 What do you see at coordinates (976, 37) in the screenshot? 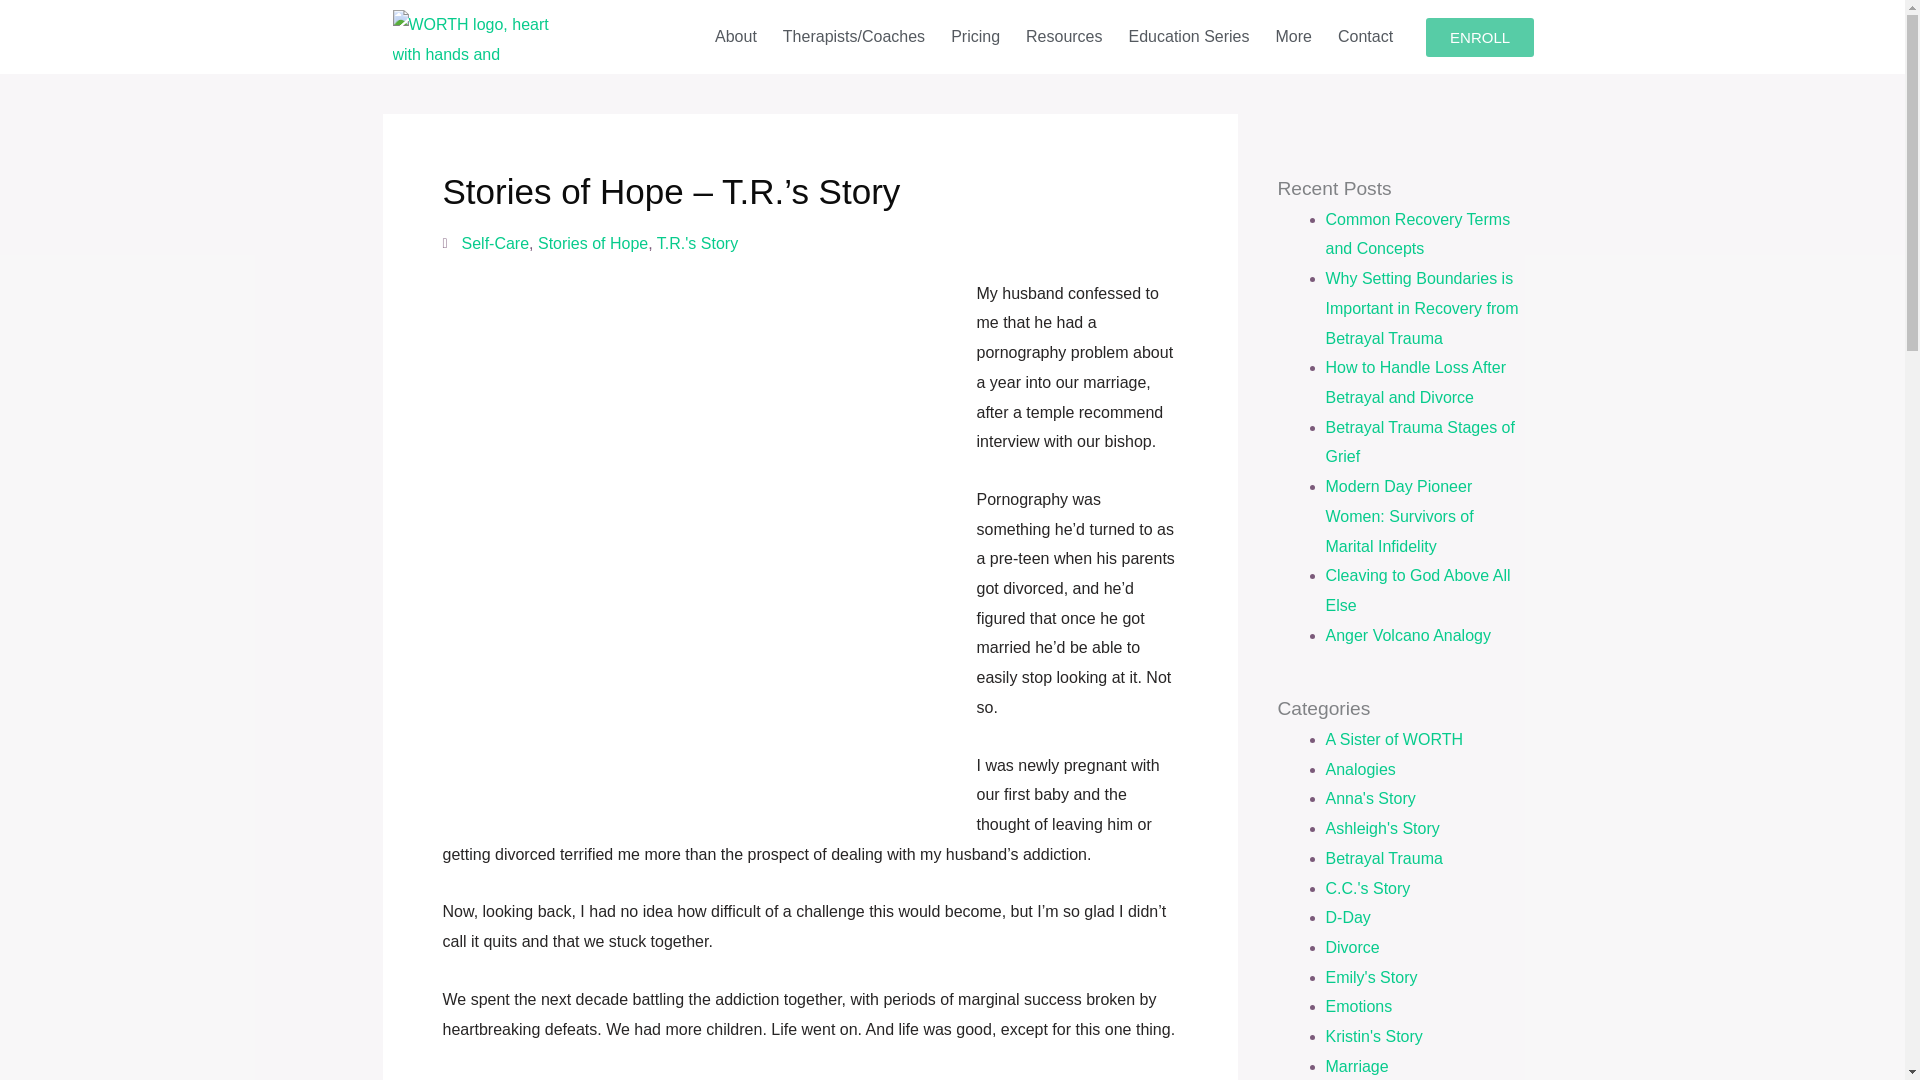
I see `Pricing` at bounding box center [976, 37].